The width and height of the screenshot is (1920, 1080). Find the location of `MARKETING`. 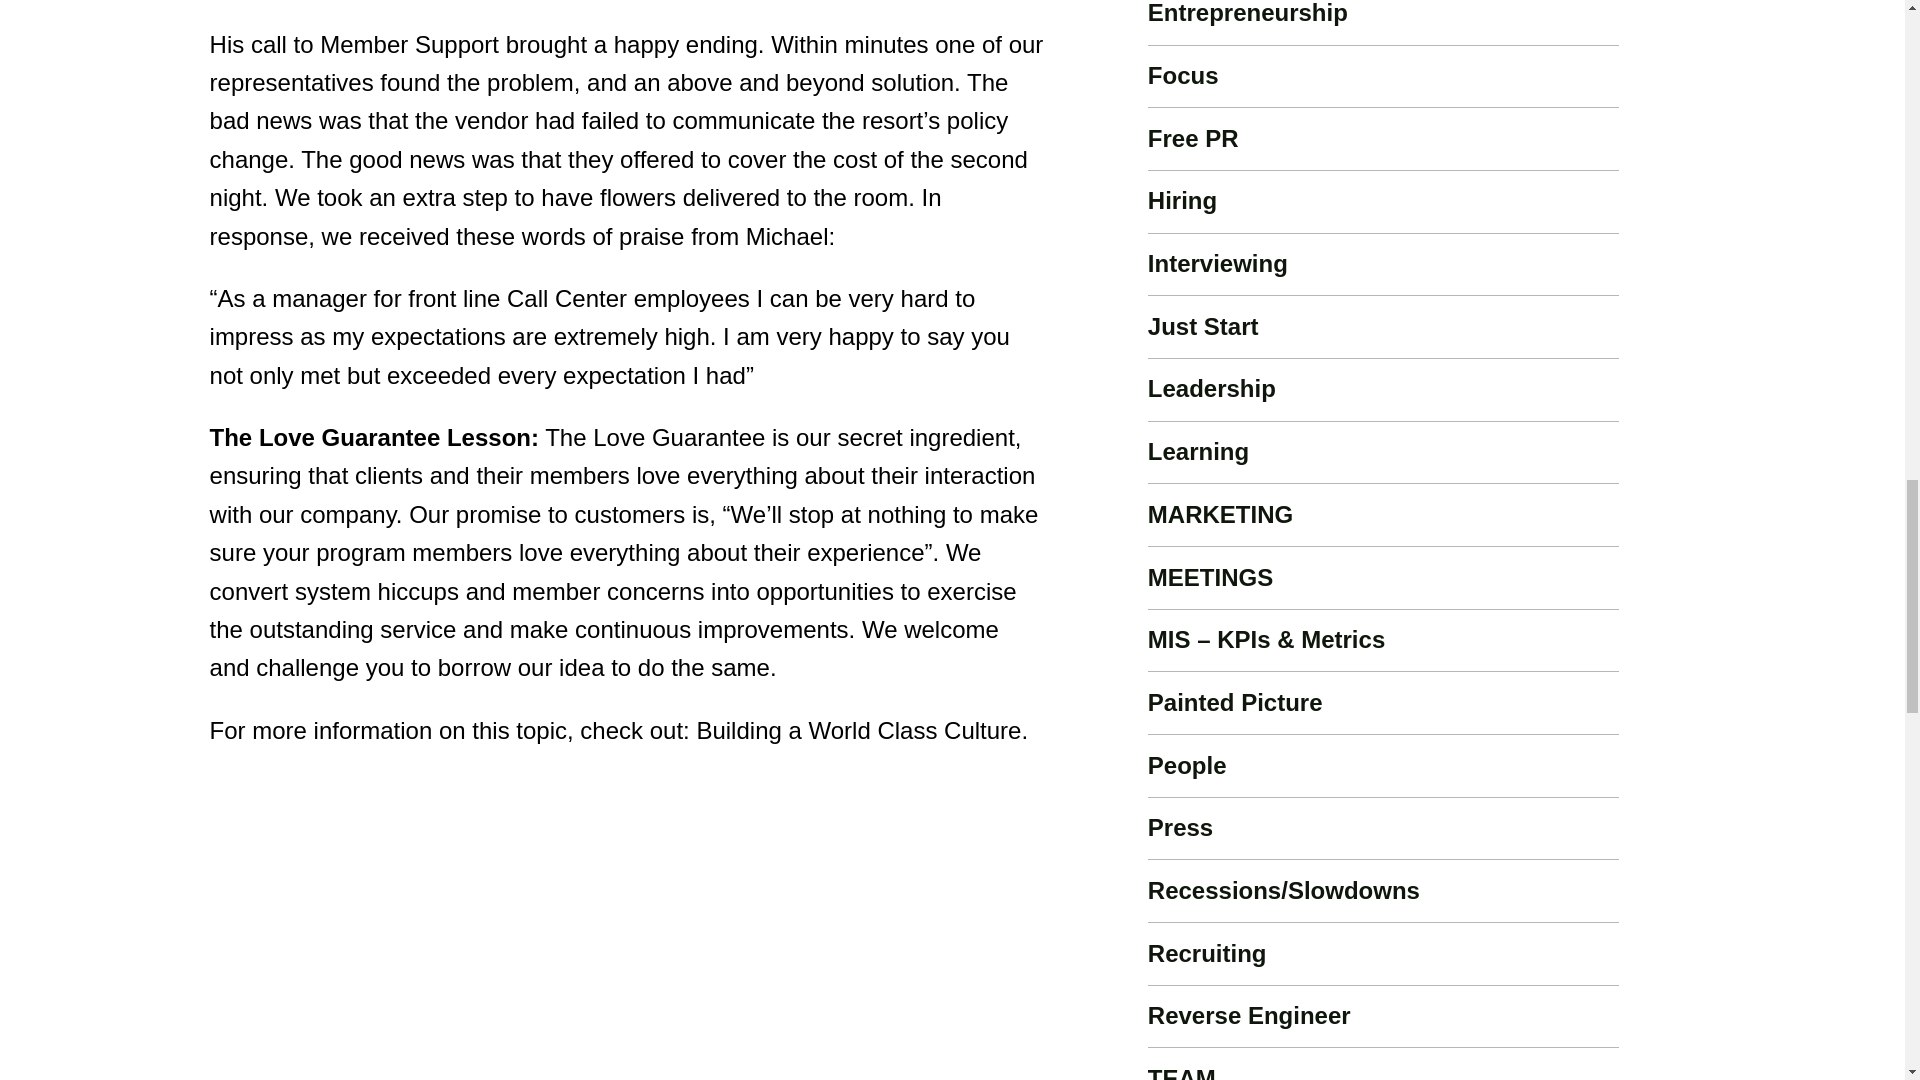

MARKETING is located at coordinates (1220, 514).